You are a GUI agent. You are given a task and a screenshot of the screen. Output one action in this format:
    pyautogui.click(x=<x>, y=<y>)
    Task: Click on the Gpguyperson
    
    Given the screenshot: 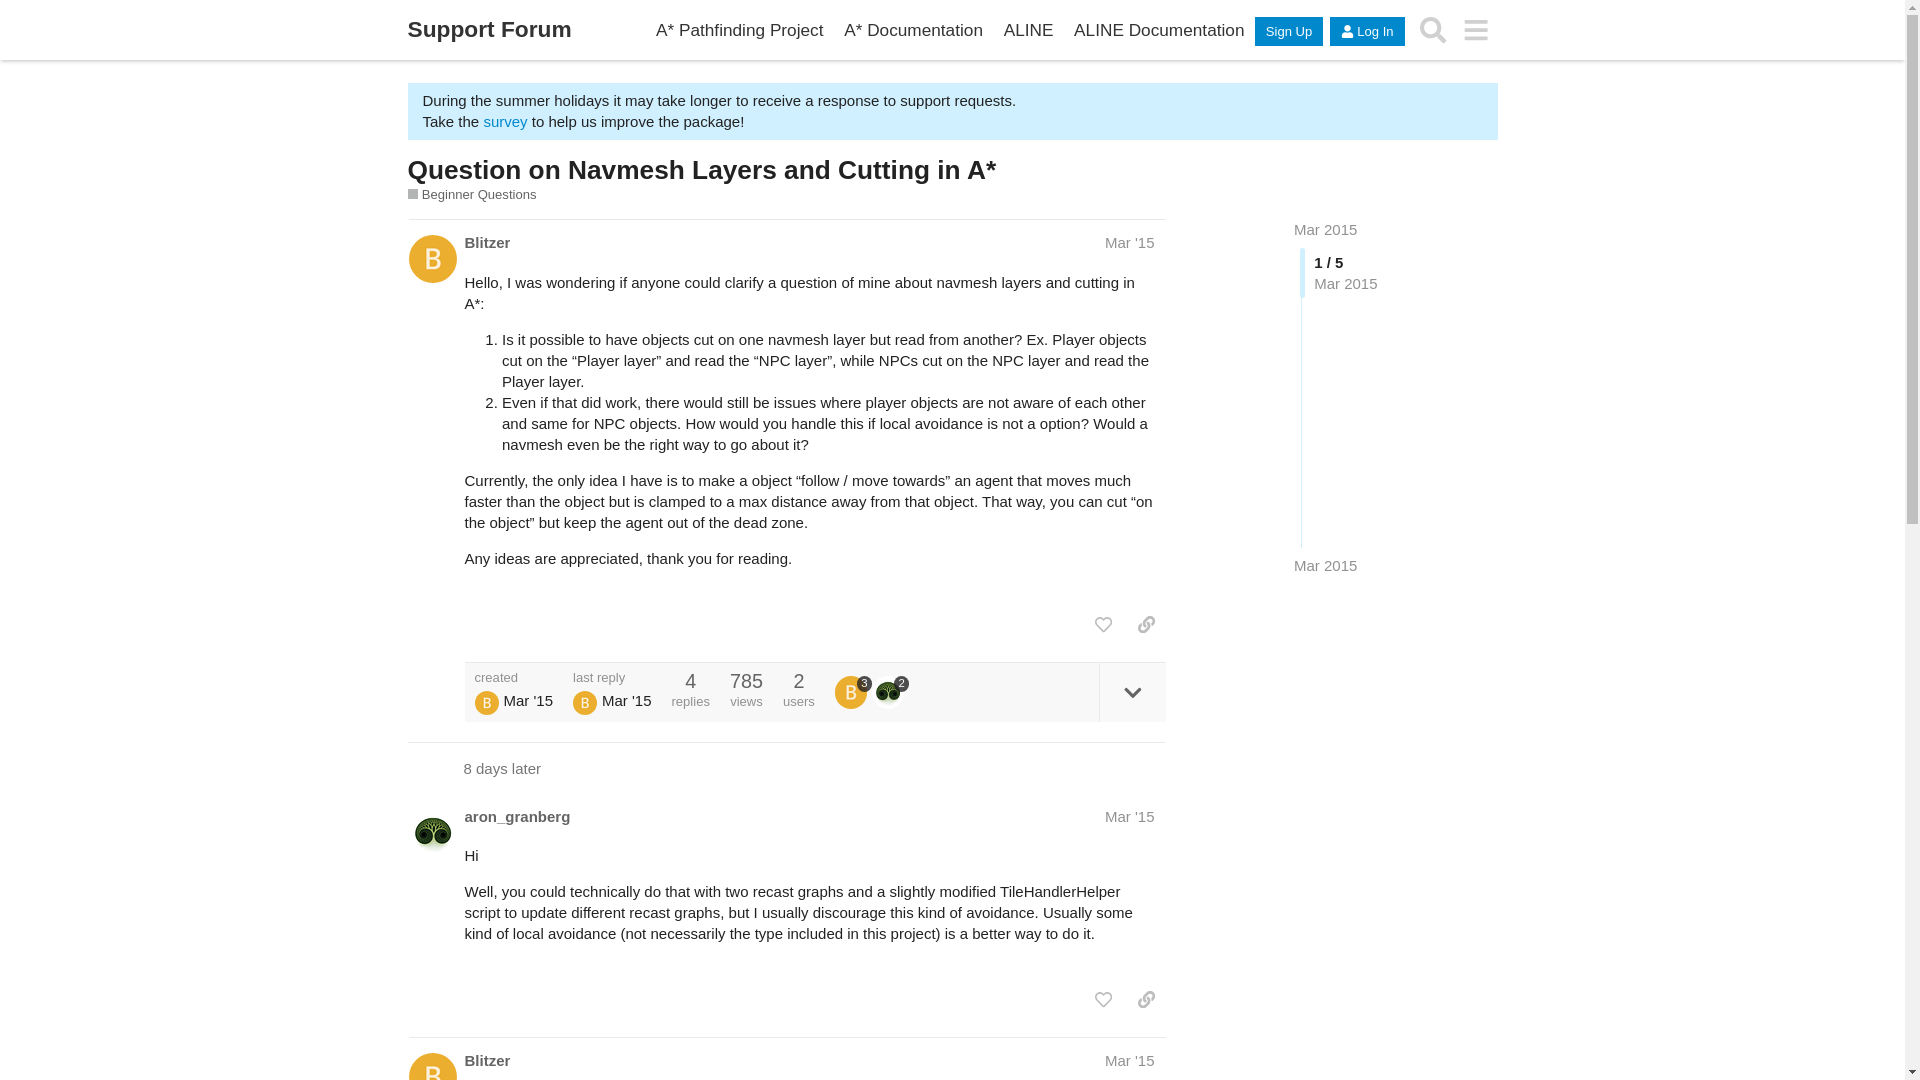 What is the action you would take?
    pyautogui.click(x=584, y=702)
    